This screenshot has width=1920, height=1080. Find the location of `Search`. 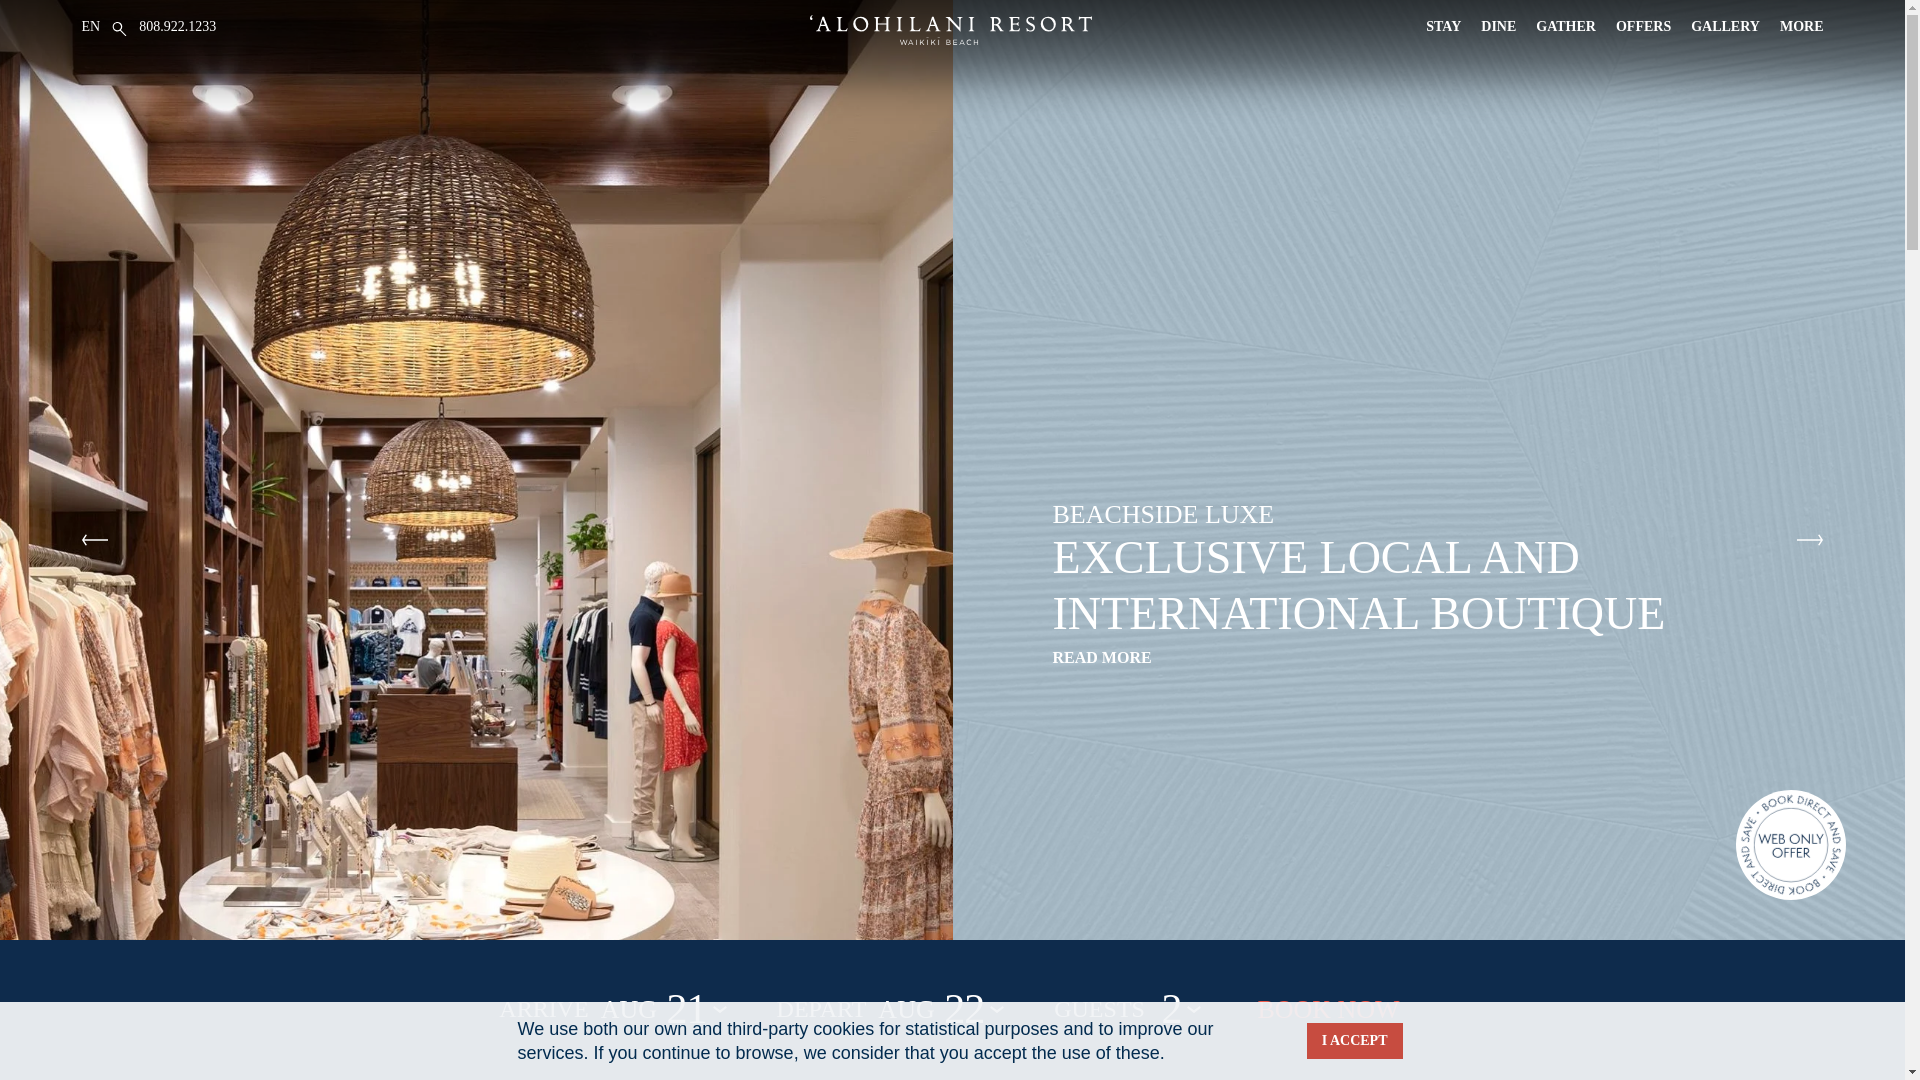

Search is located at coordinates (907, 205).